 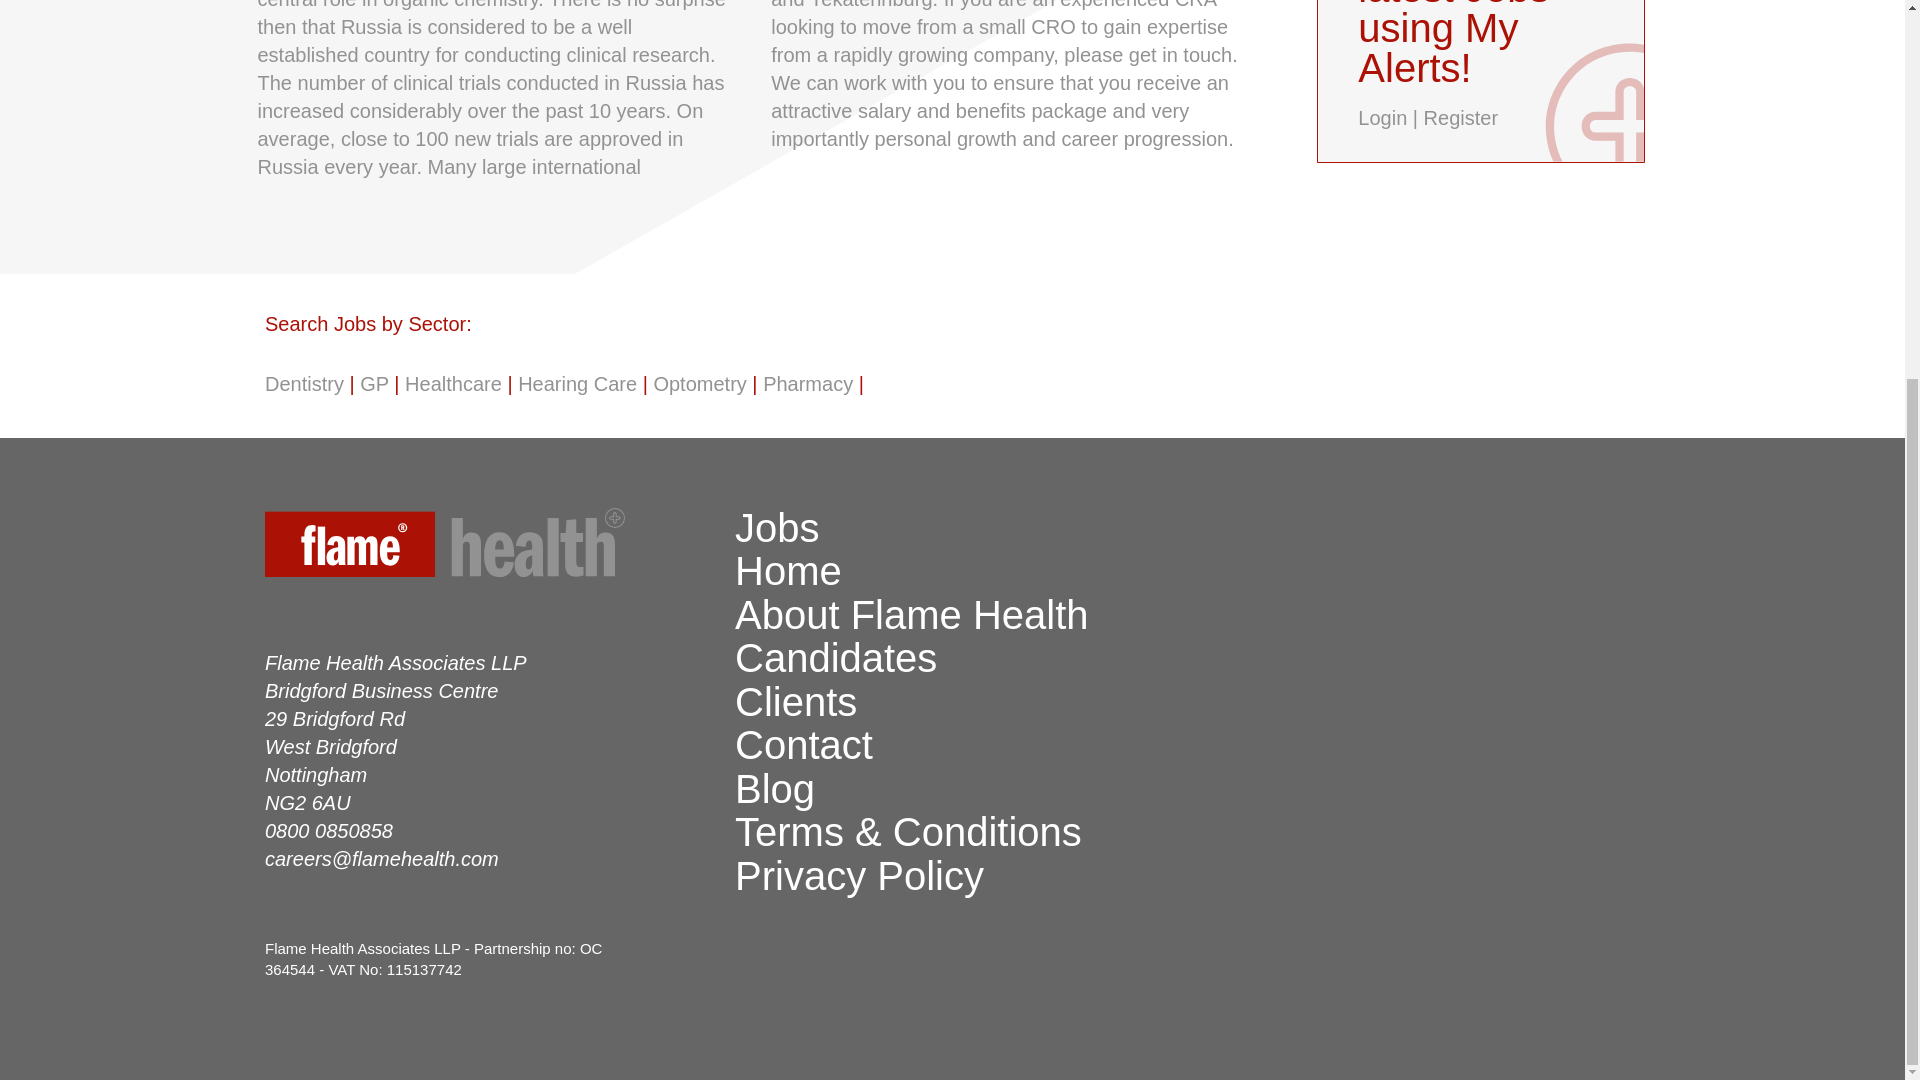 I want to click on GP, so click(x=374, y=384).